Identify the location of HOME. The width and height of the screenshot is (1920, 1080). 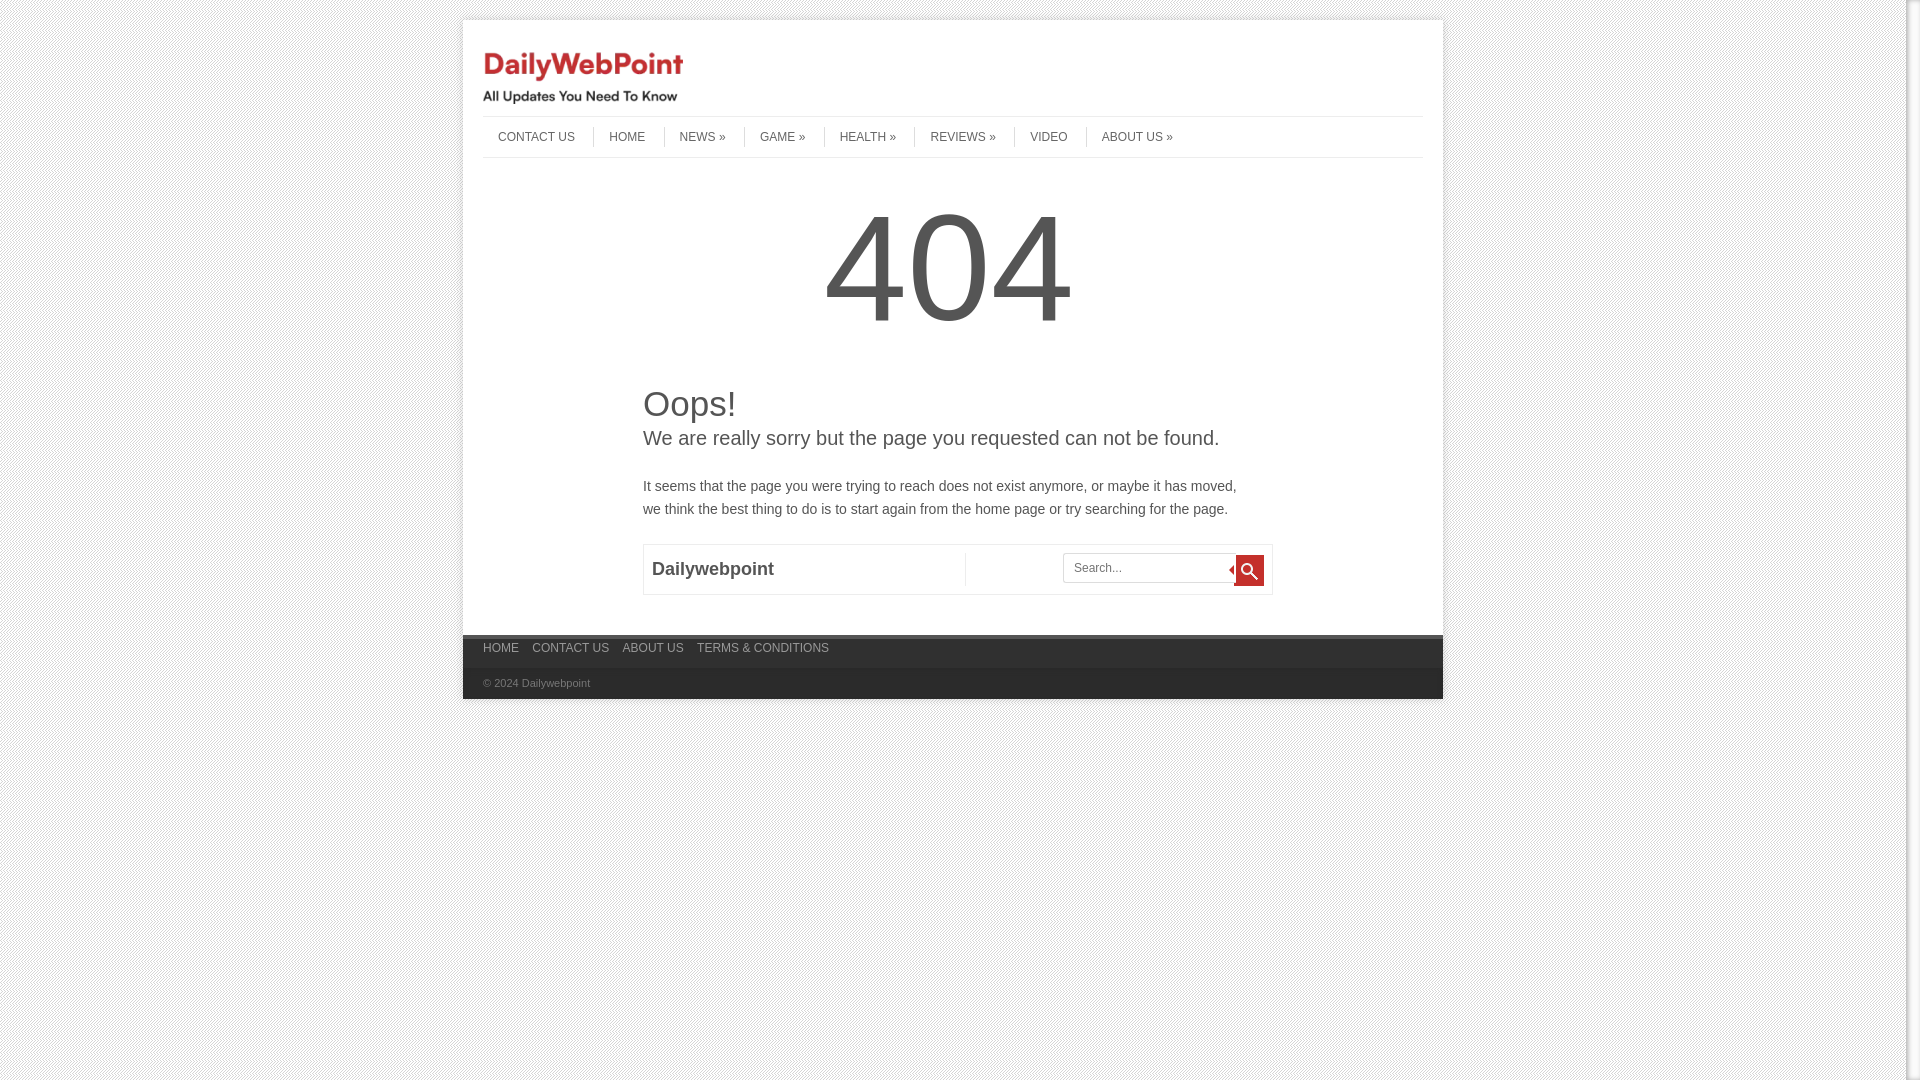
(619, 136).